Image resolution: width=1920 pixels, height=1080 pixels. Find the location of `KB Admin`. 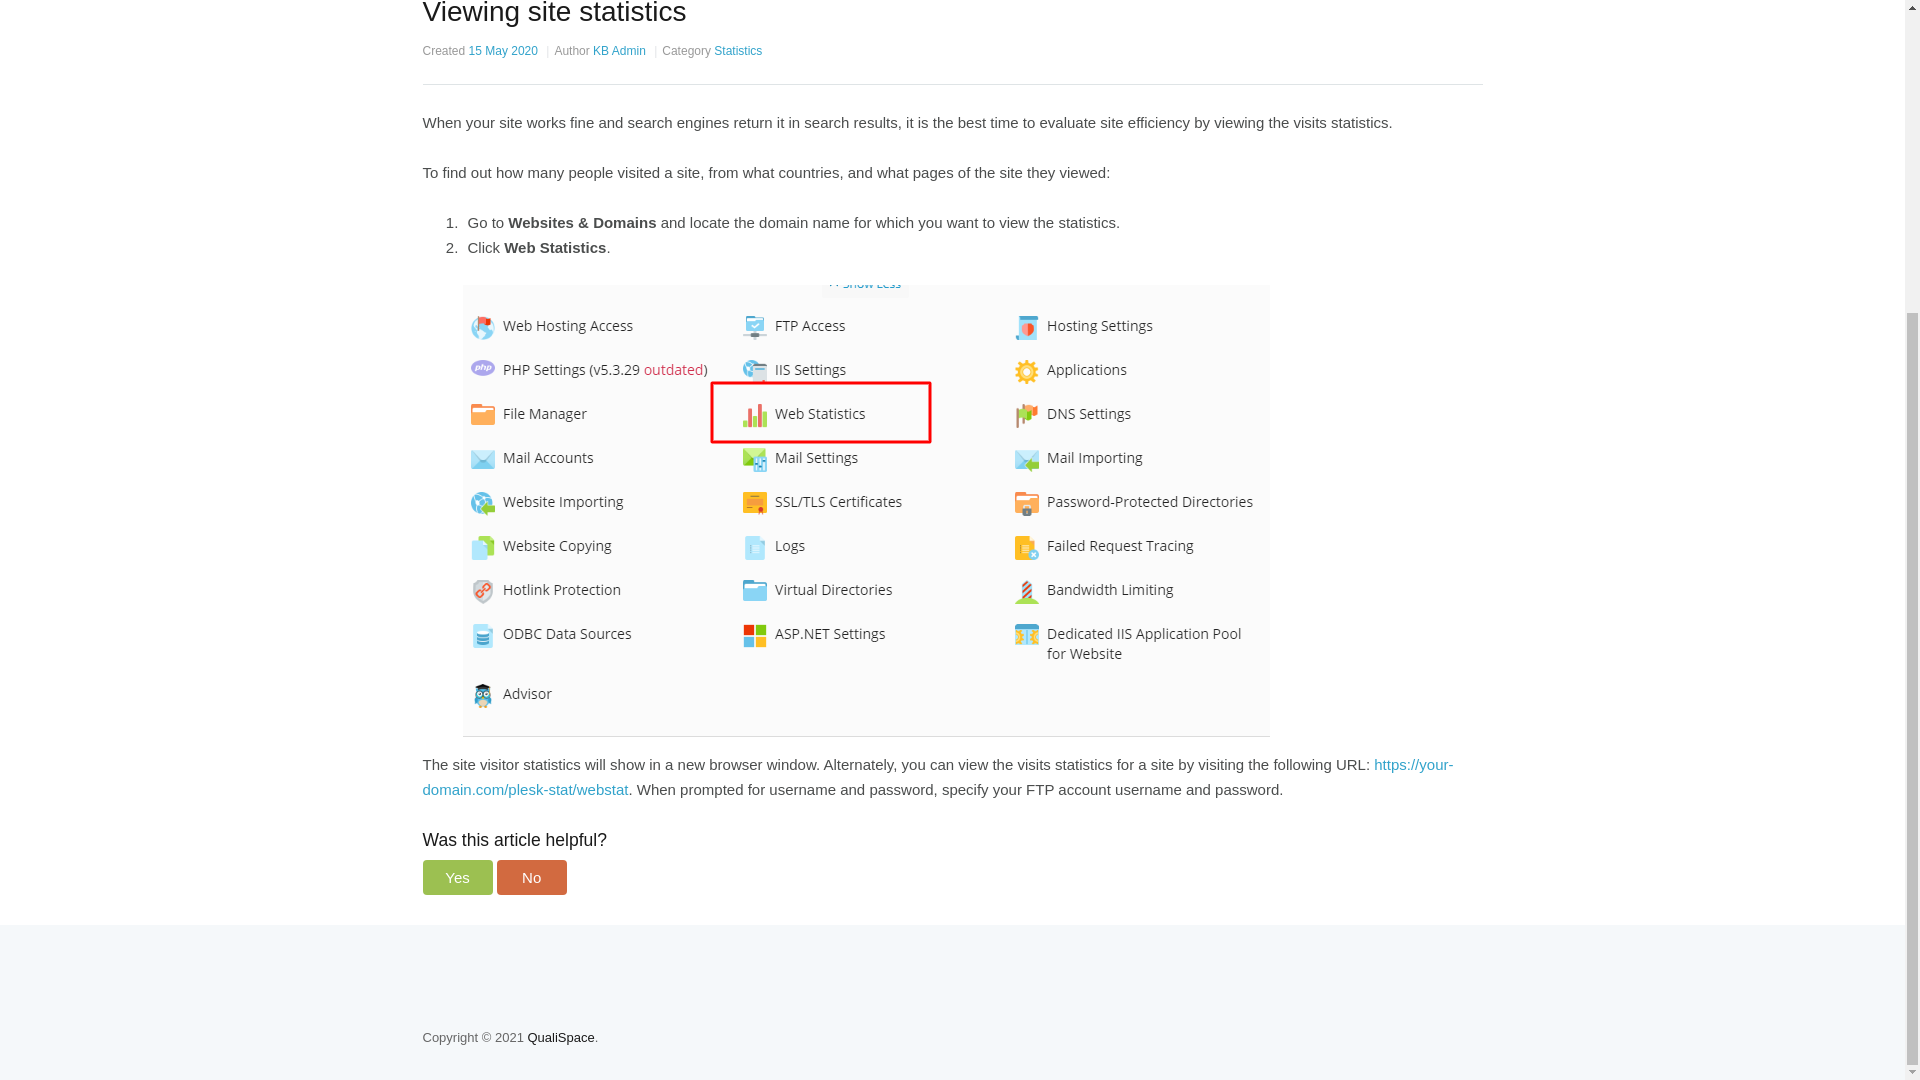

KB Admin is located at coordinates (619, 51).